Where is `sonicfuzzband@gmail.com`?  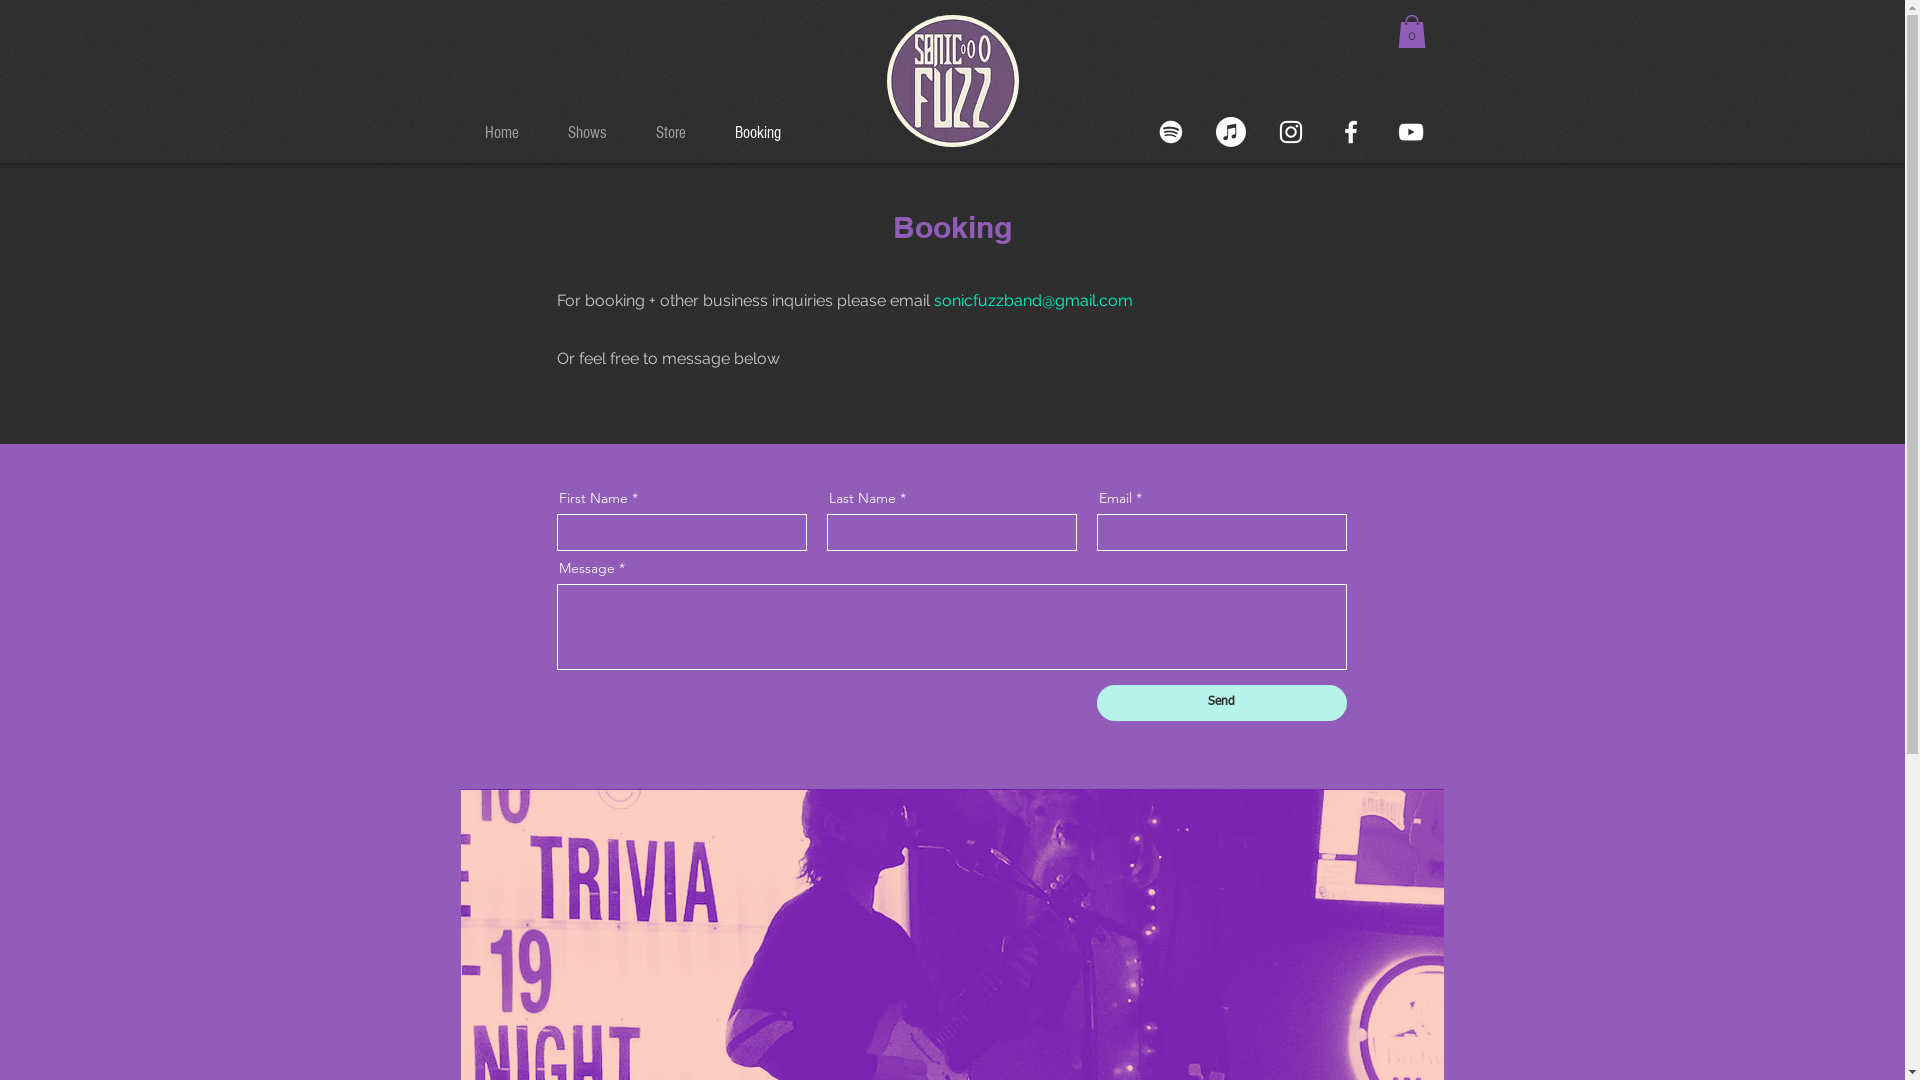 sonicfuzzband@gmail.com is located at coordinates (1034, 300).